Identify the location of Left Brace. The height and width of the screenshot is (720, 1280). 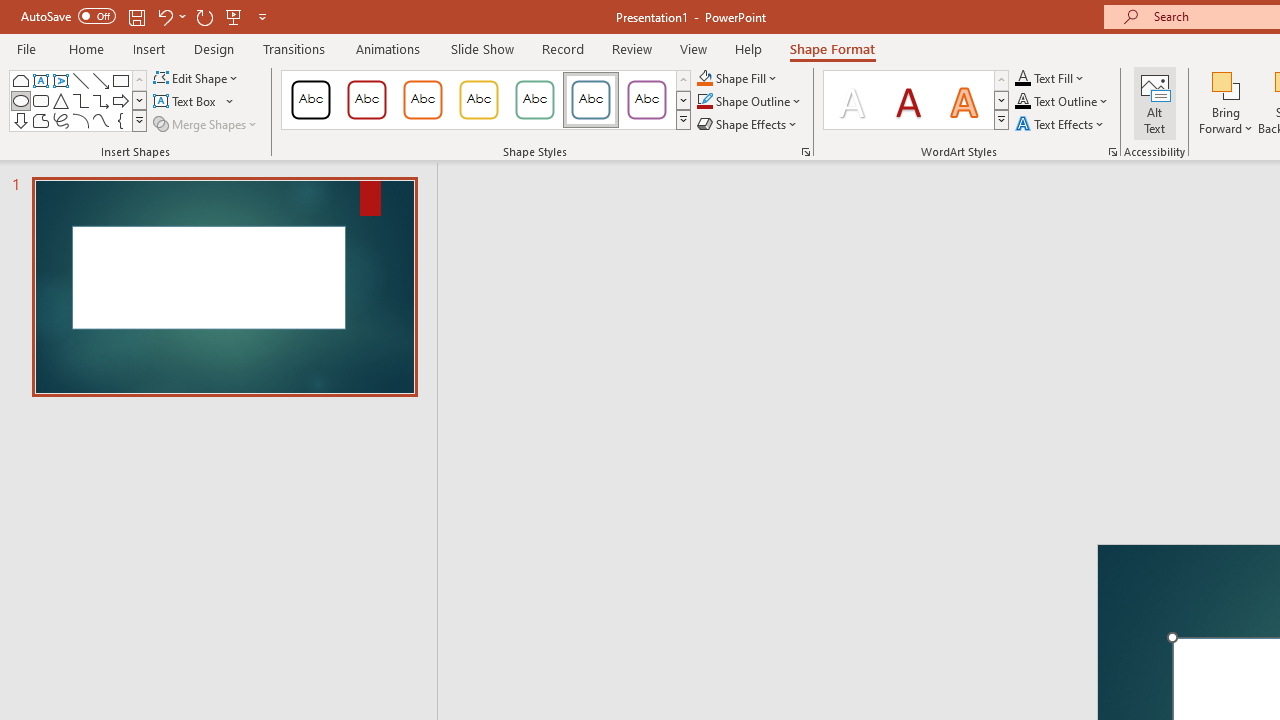
(120, 120).